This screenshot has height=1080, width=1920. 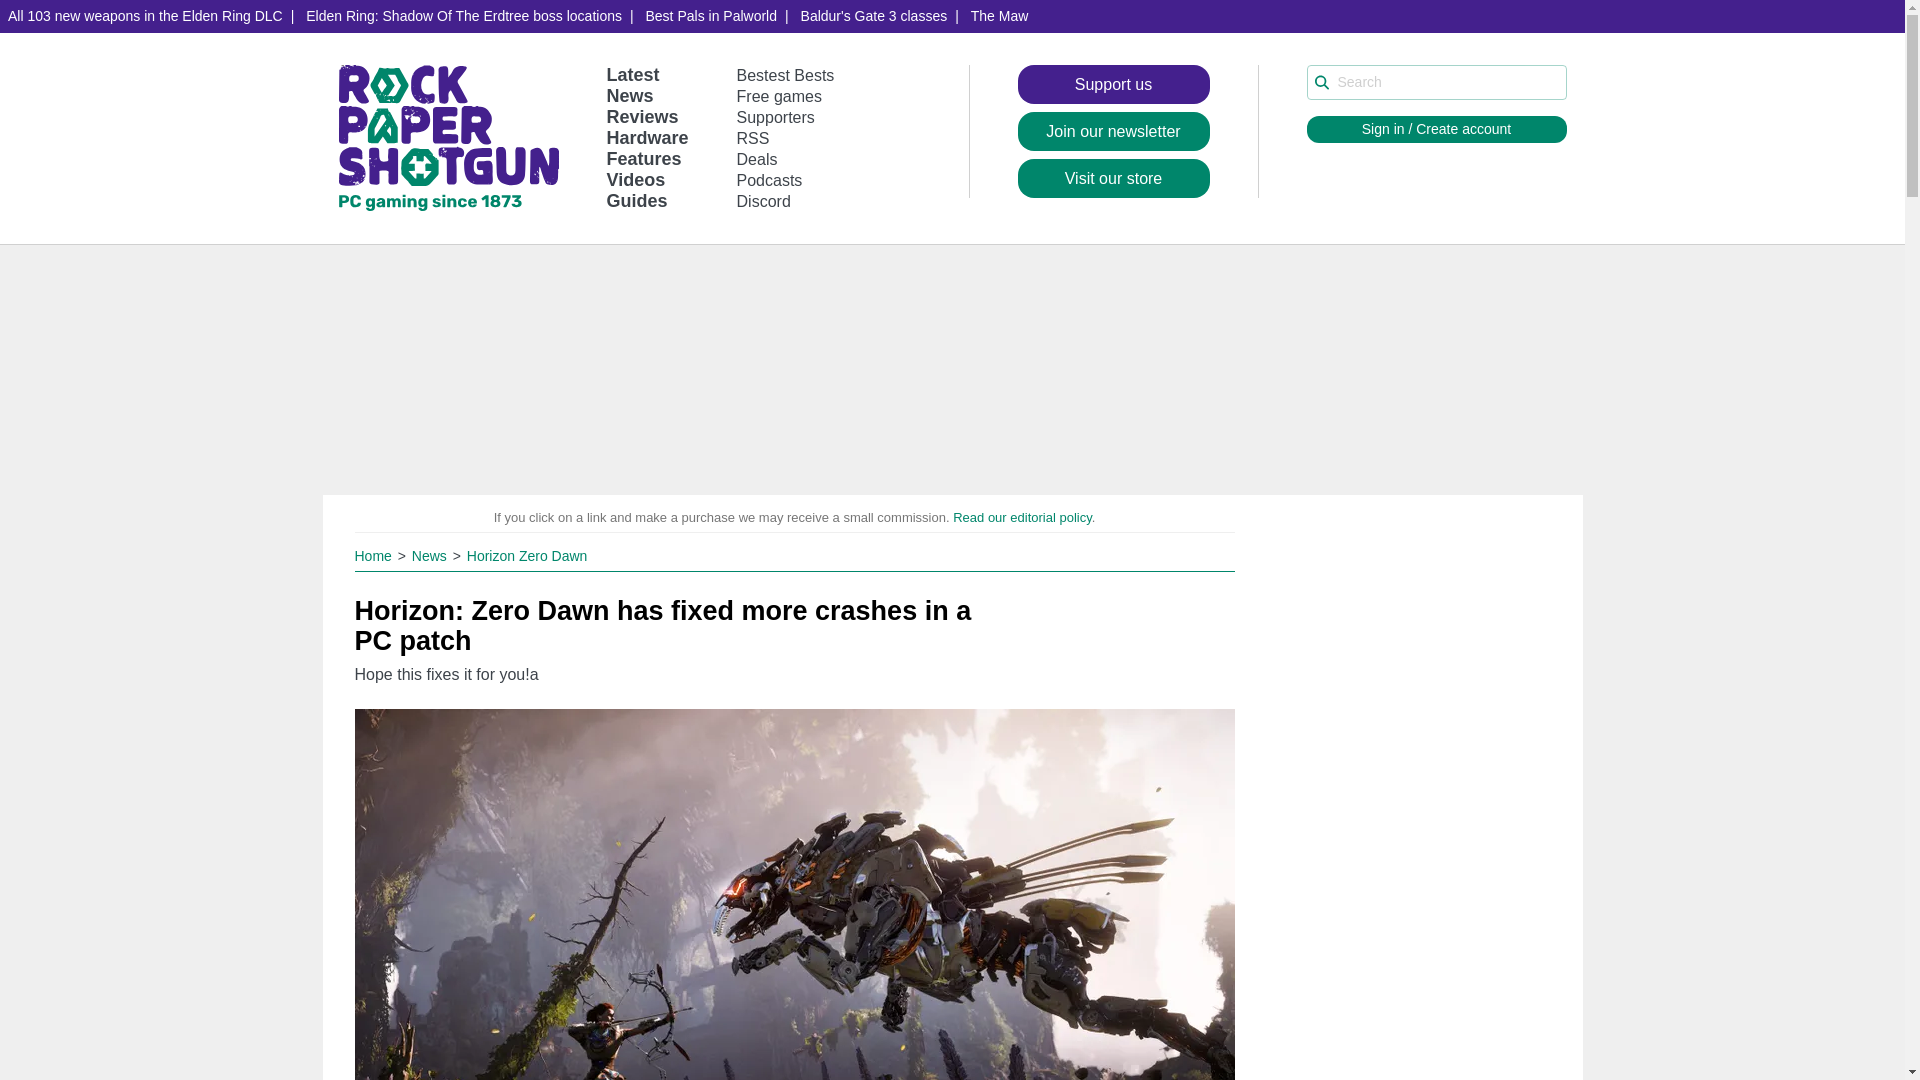 I want to click on Baldur's Gate 3 classes, so click(x=874, y=16).